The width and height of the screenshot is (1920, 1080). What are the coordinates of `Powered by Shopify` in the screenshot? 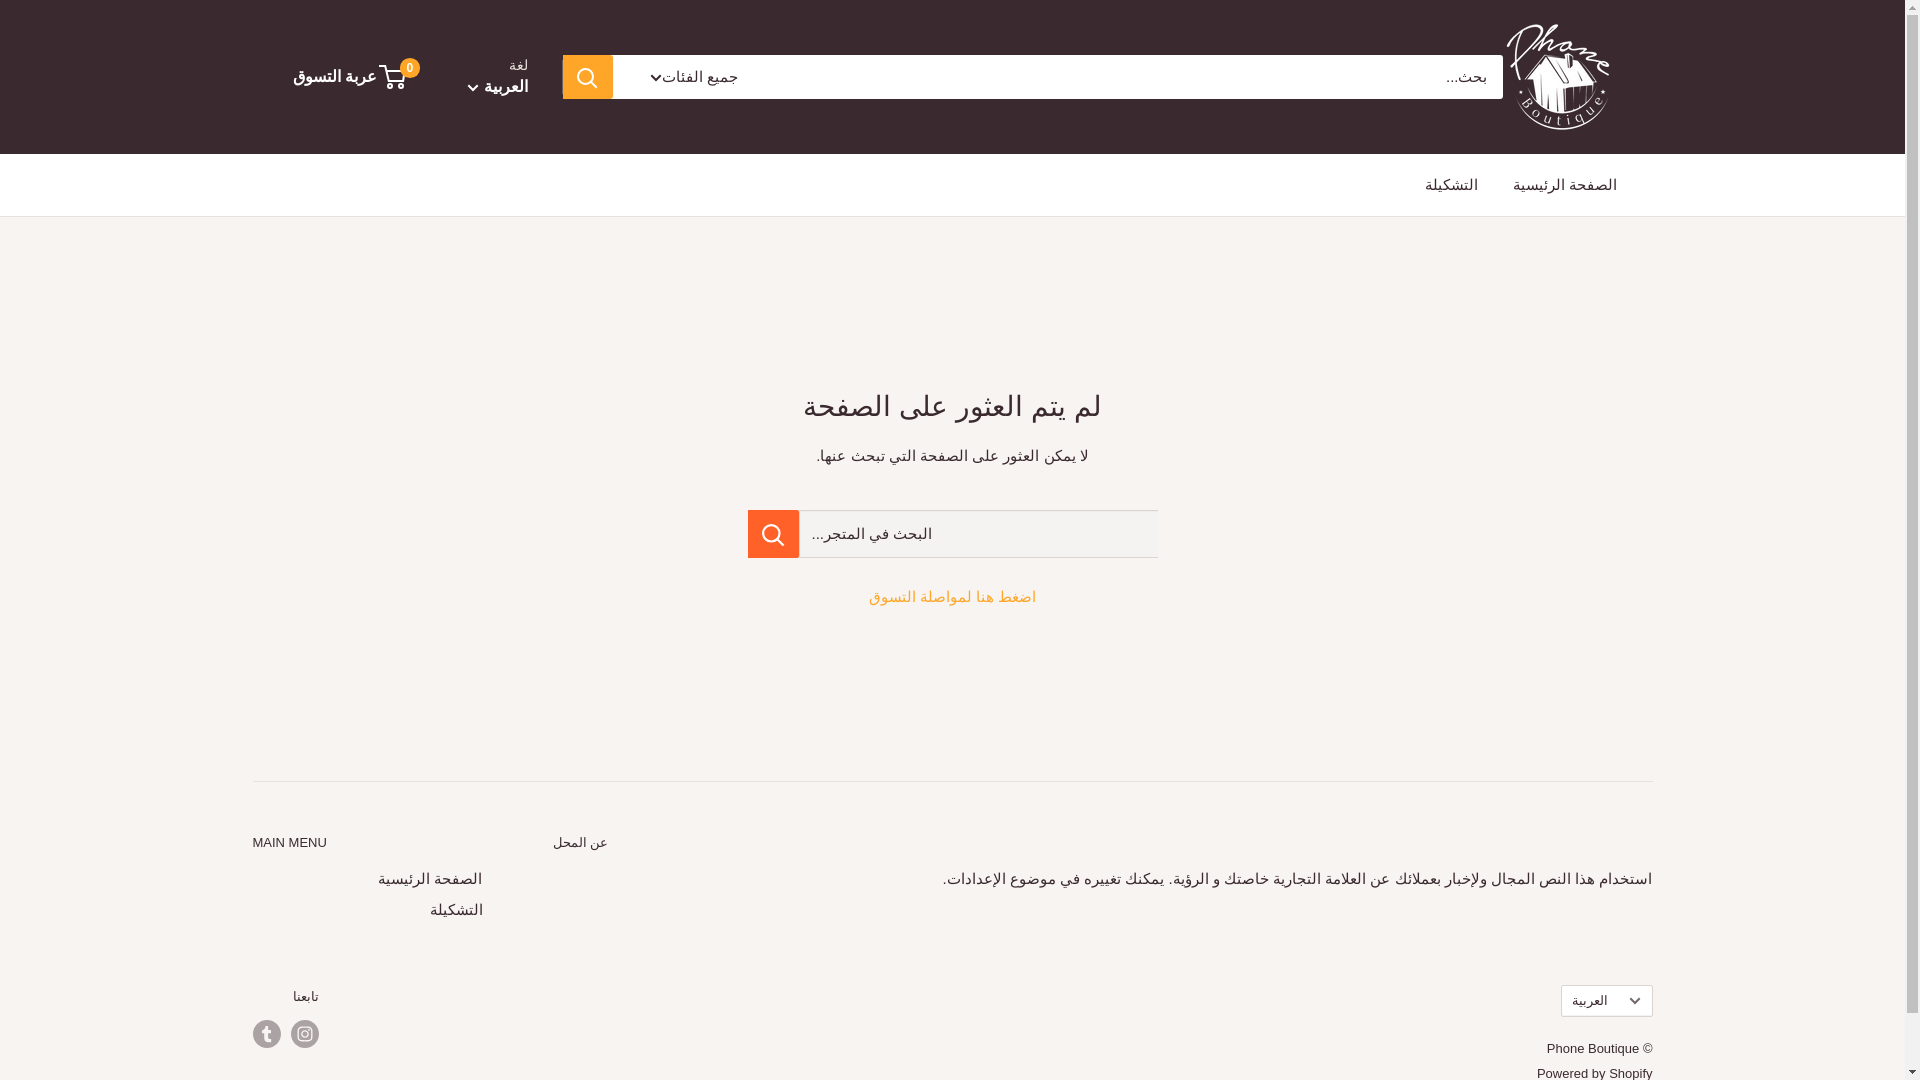 It's located at (1595, 1072).